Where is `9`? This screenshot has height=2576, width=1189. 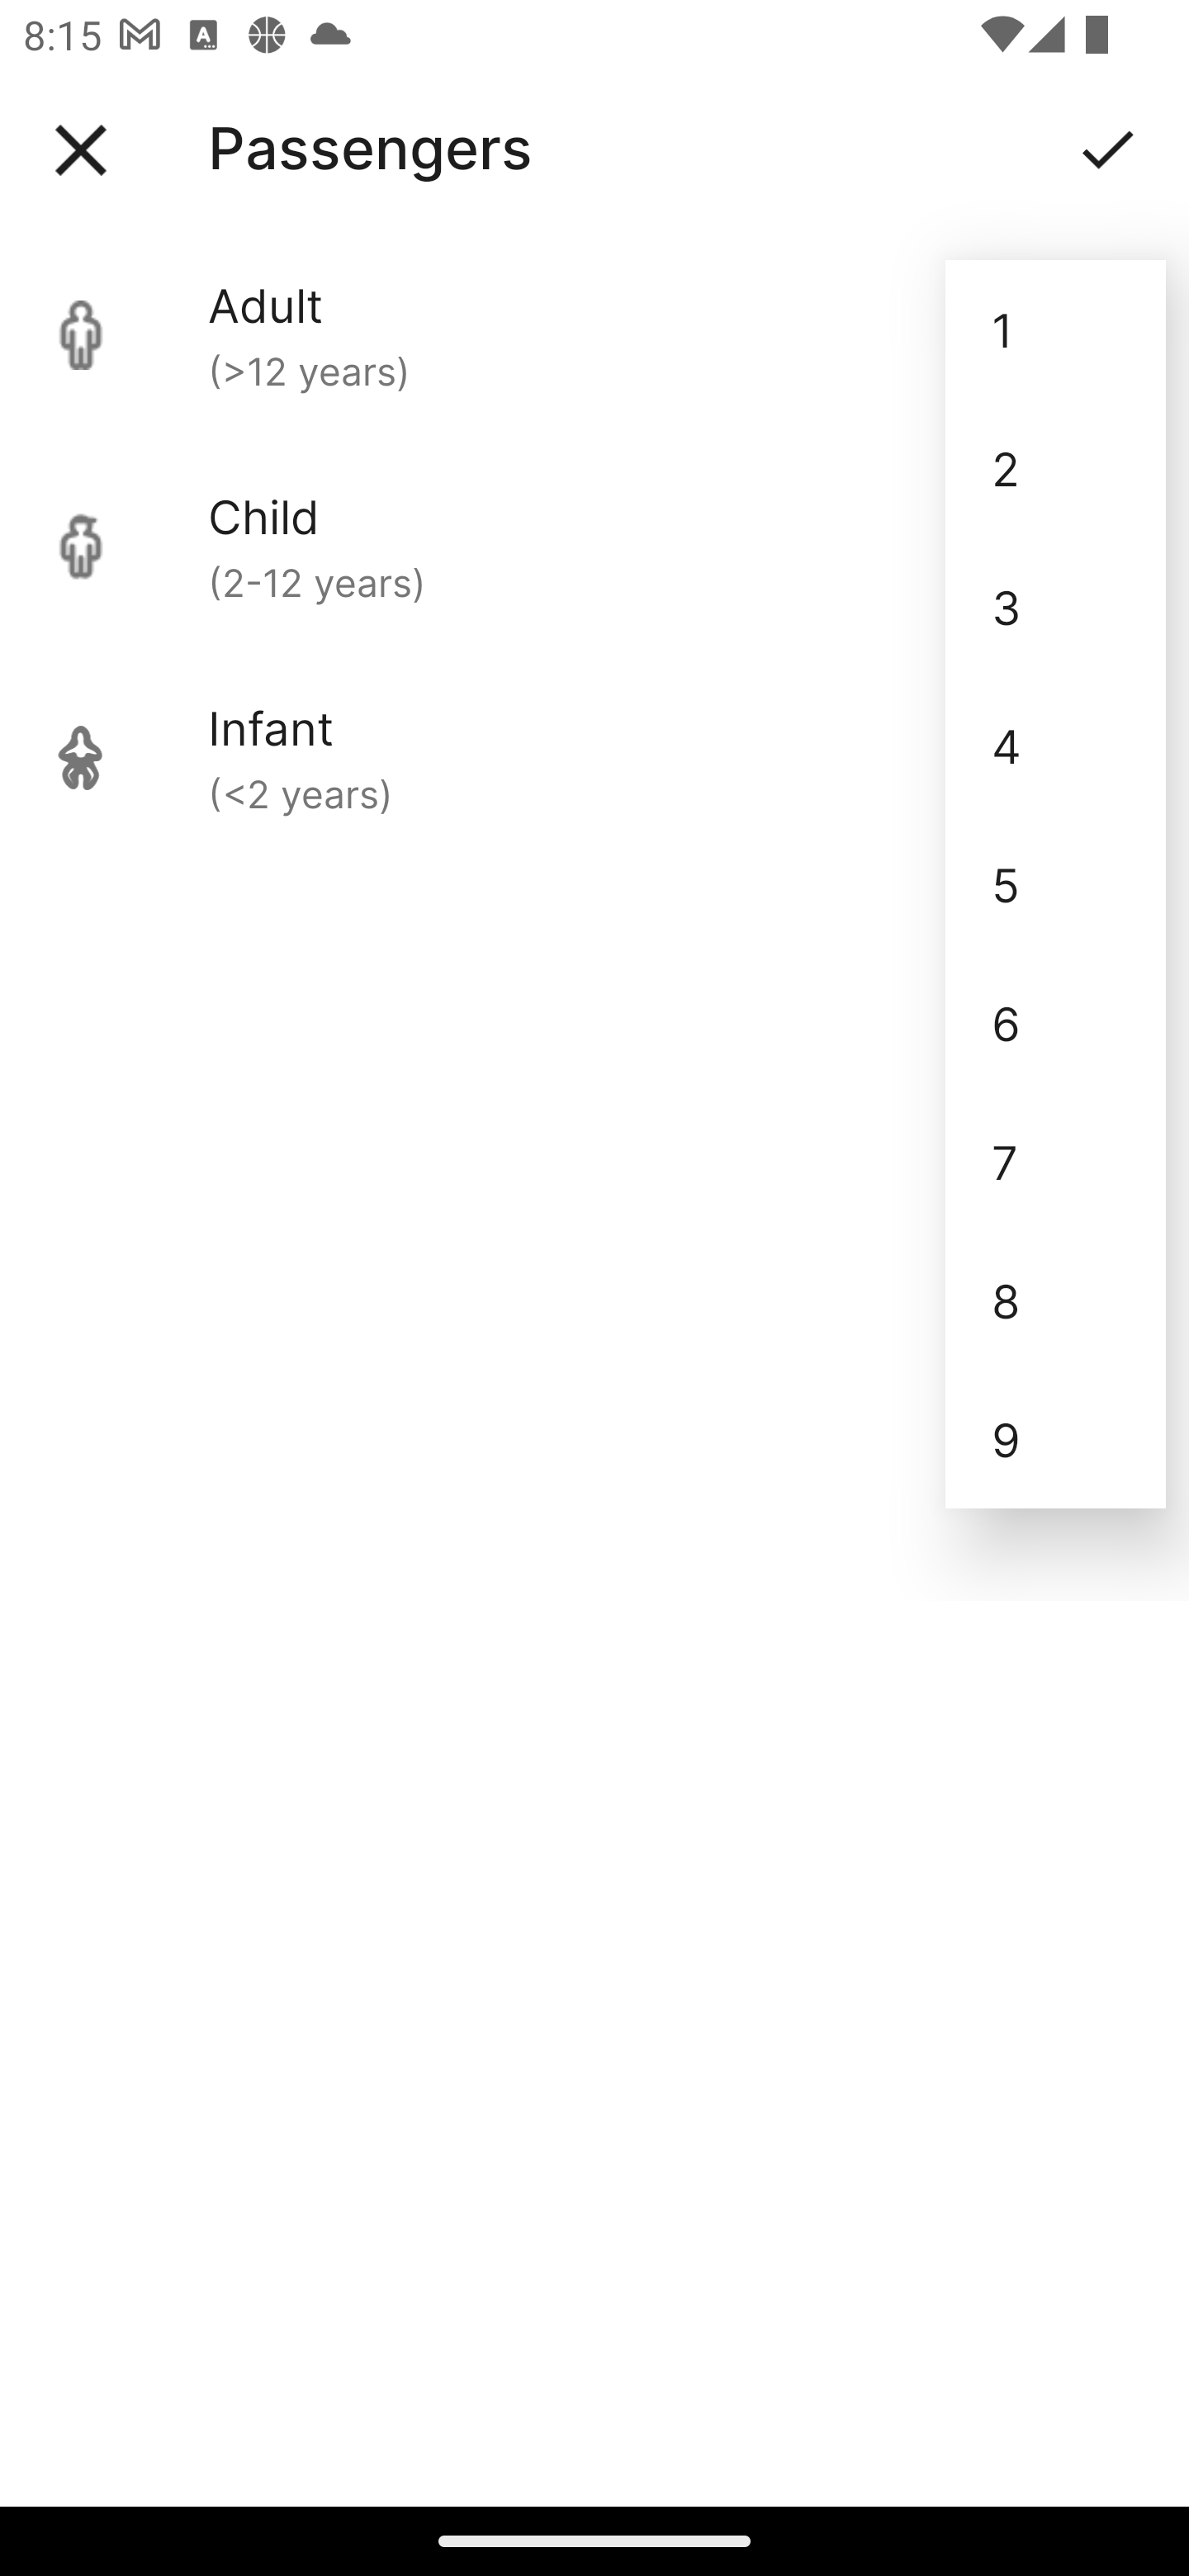
9 is located at coordinates (1055, 1440).